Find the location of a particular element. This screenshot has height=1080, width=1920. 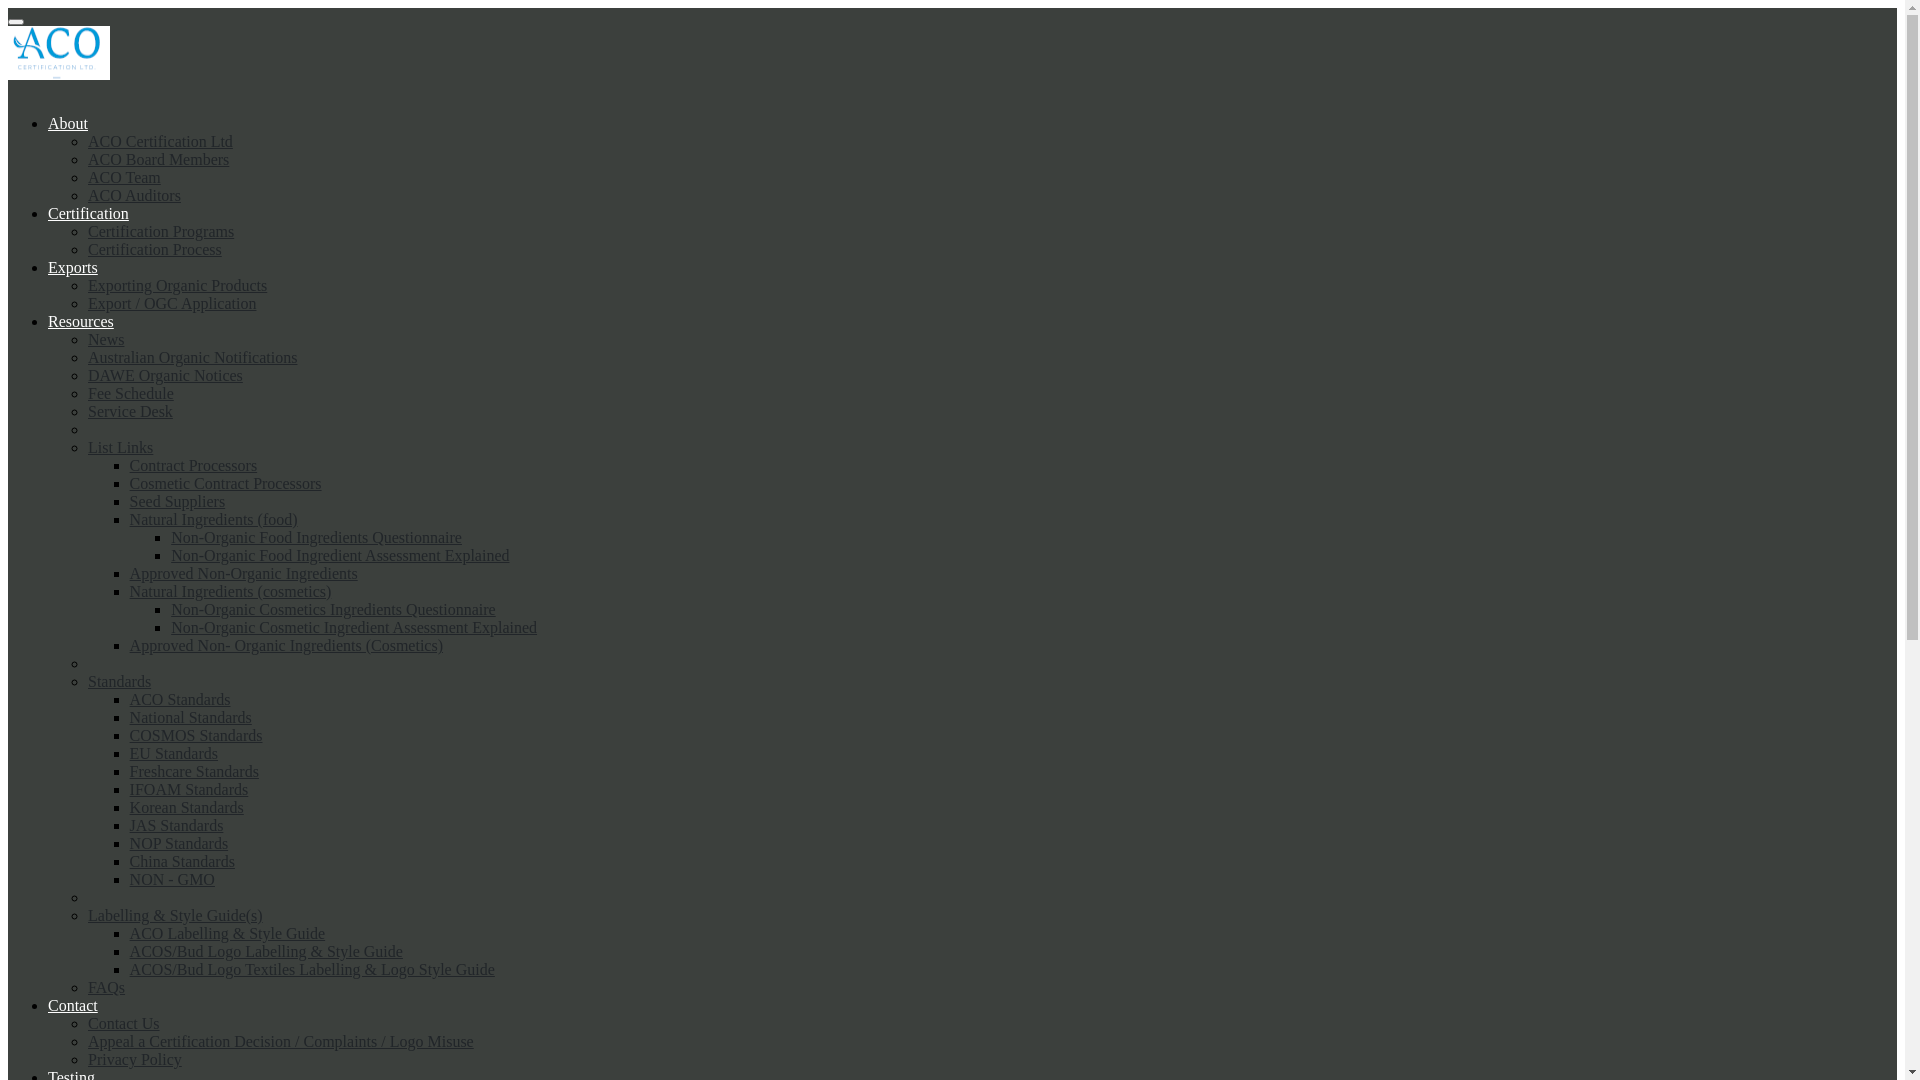

Certification Programs is located at coordinates (161, 232).